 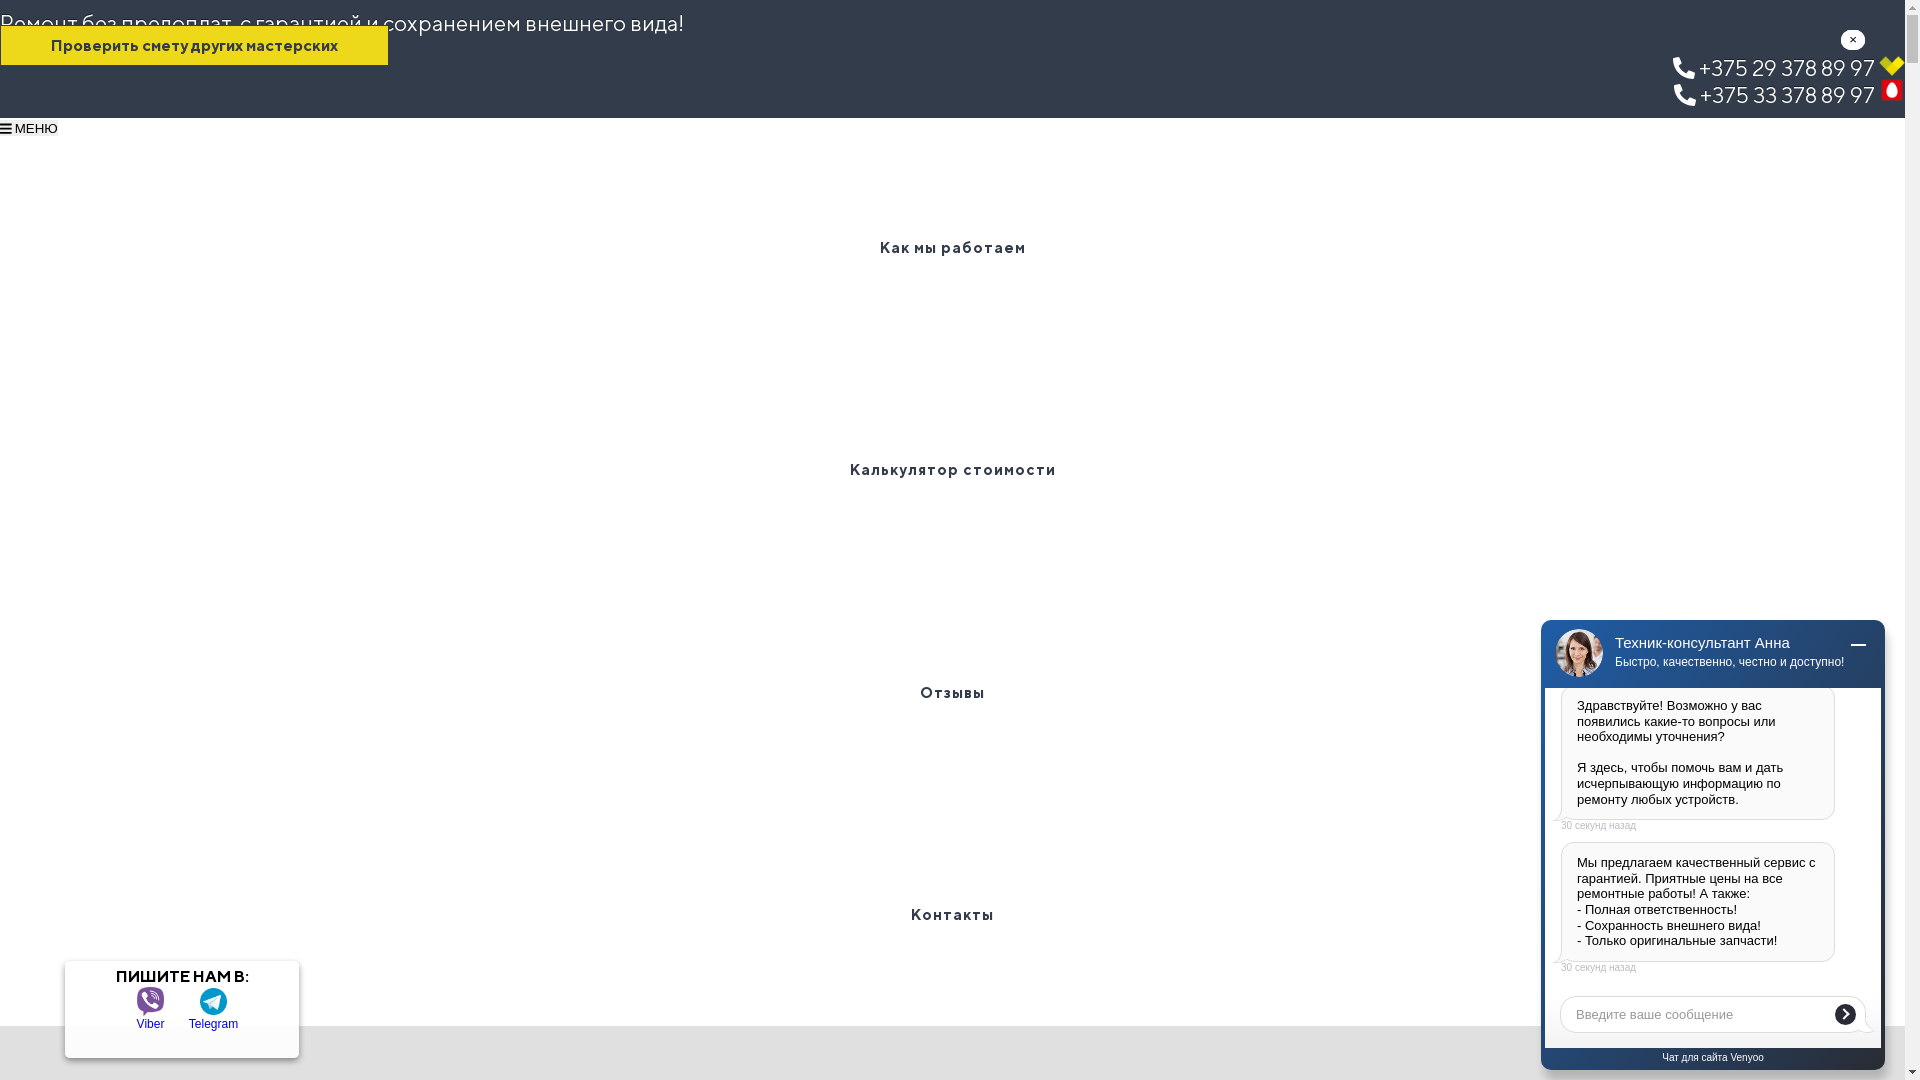 I want to click on +375 33 378 89 97, so click(x=1790, y=95).